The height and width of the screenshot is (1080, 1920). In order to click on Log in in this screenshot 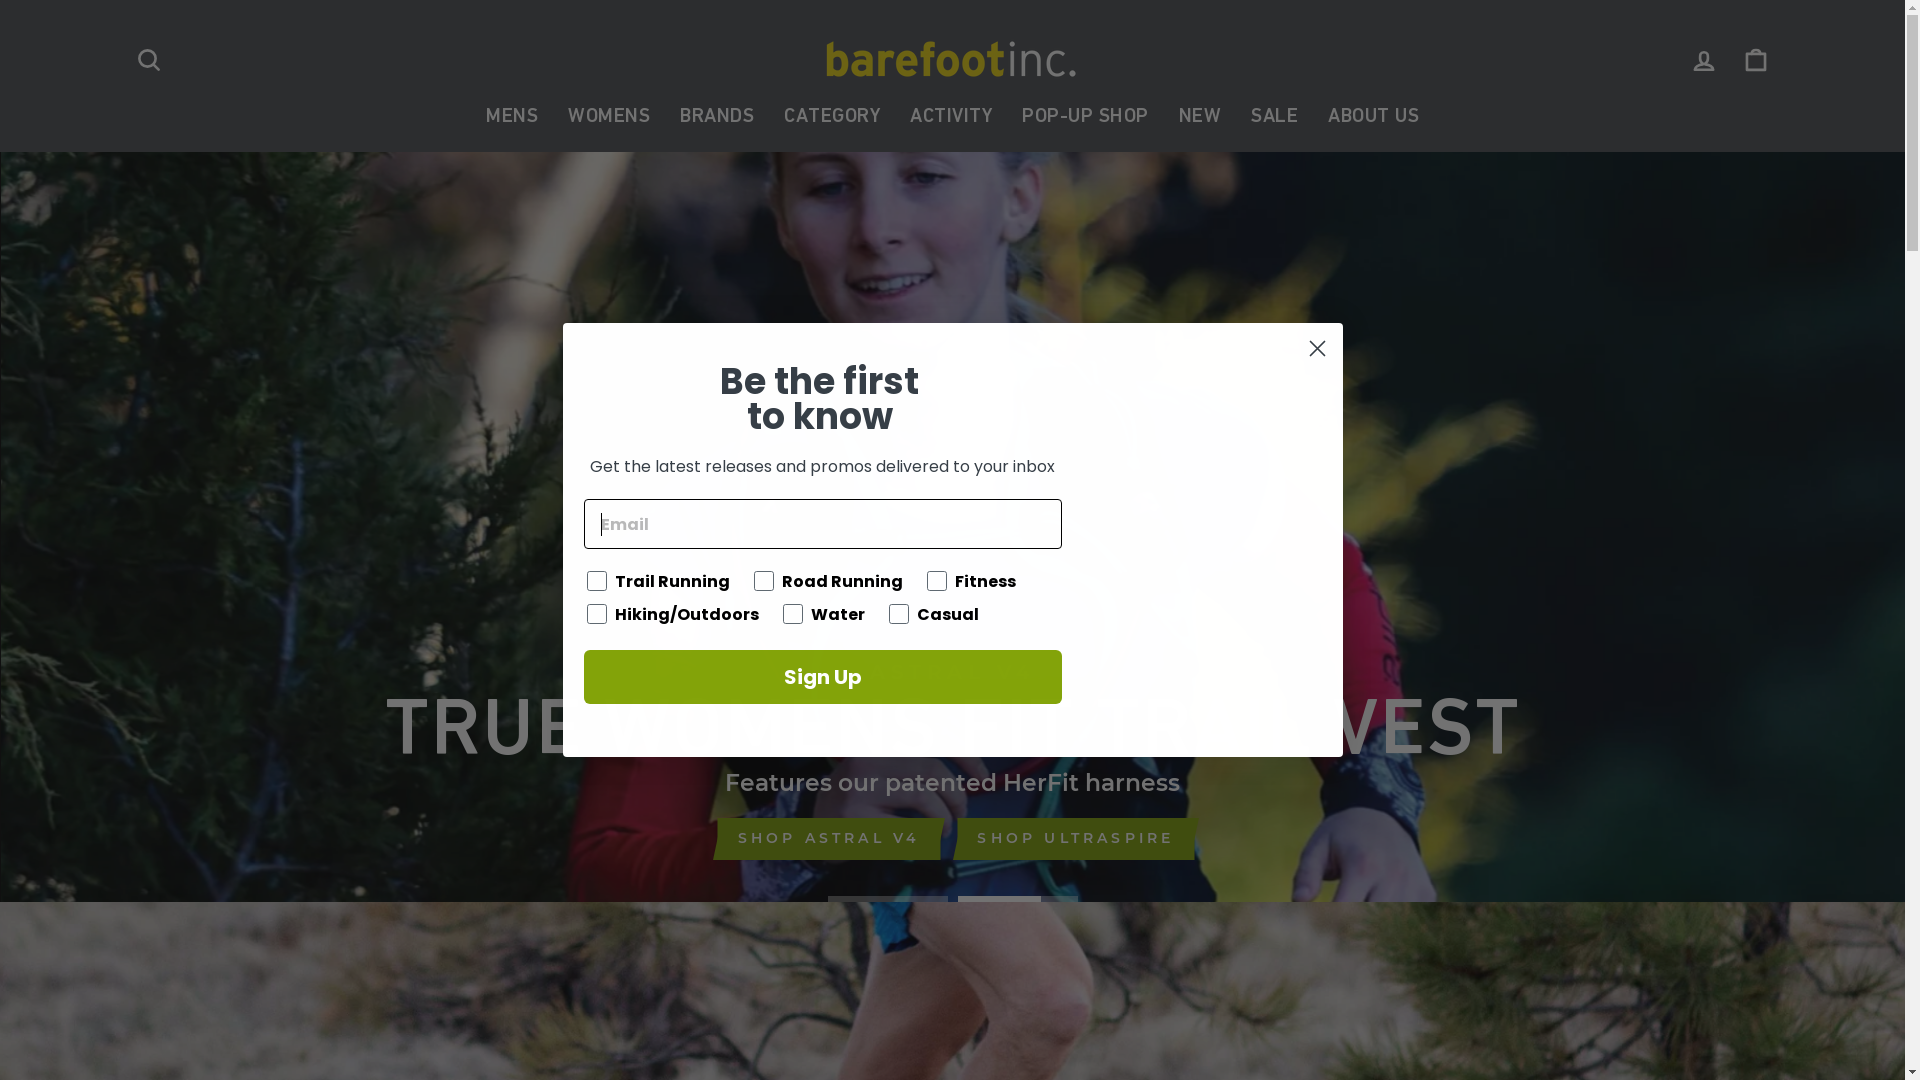, I will do `click(1704, 60)`.